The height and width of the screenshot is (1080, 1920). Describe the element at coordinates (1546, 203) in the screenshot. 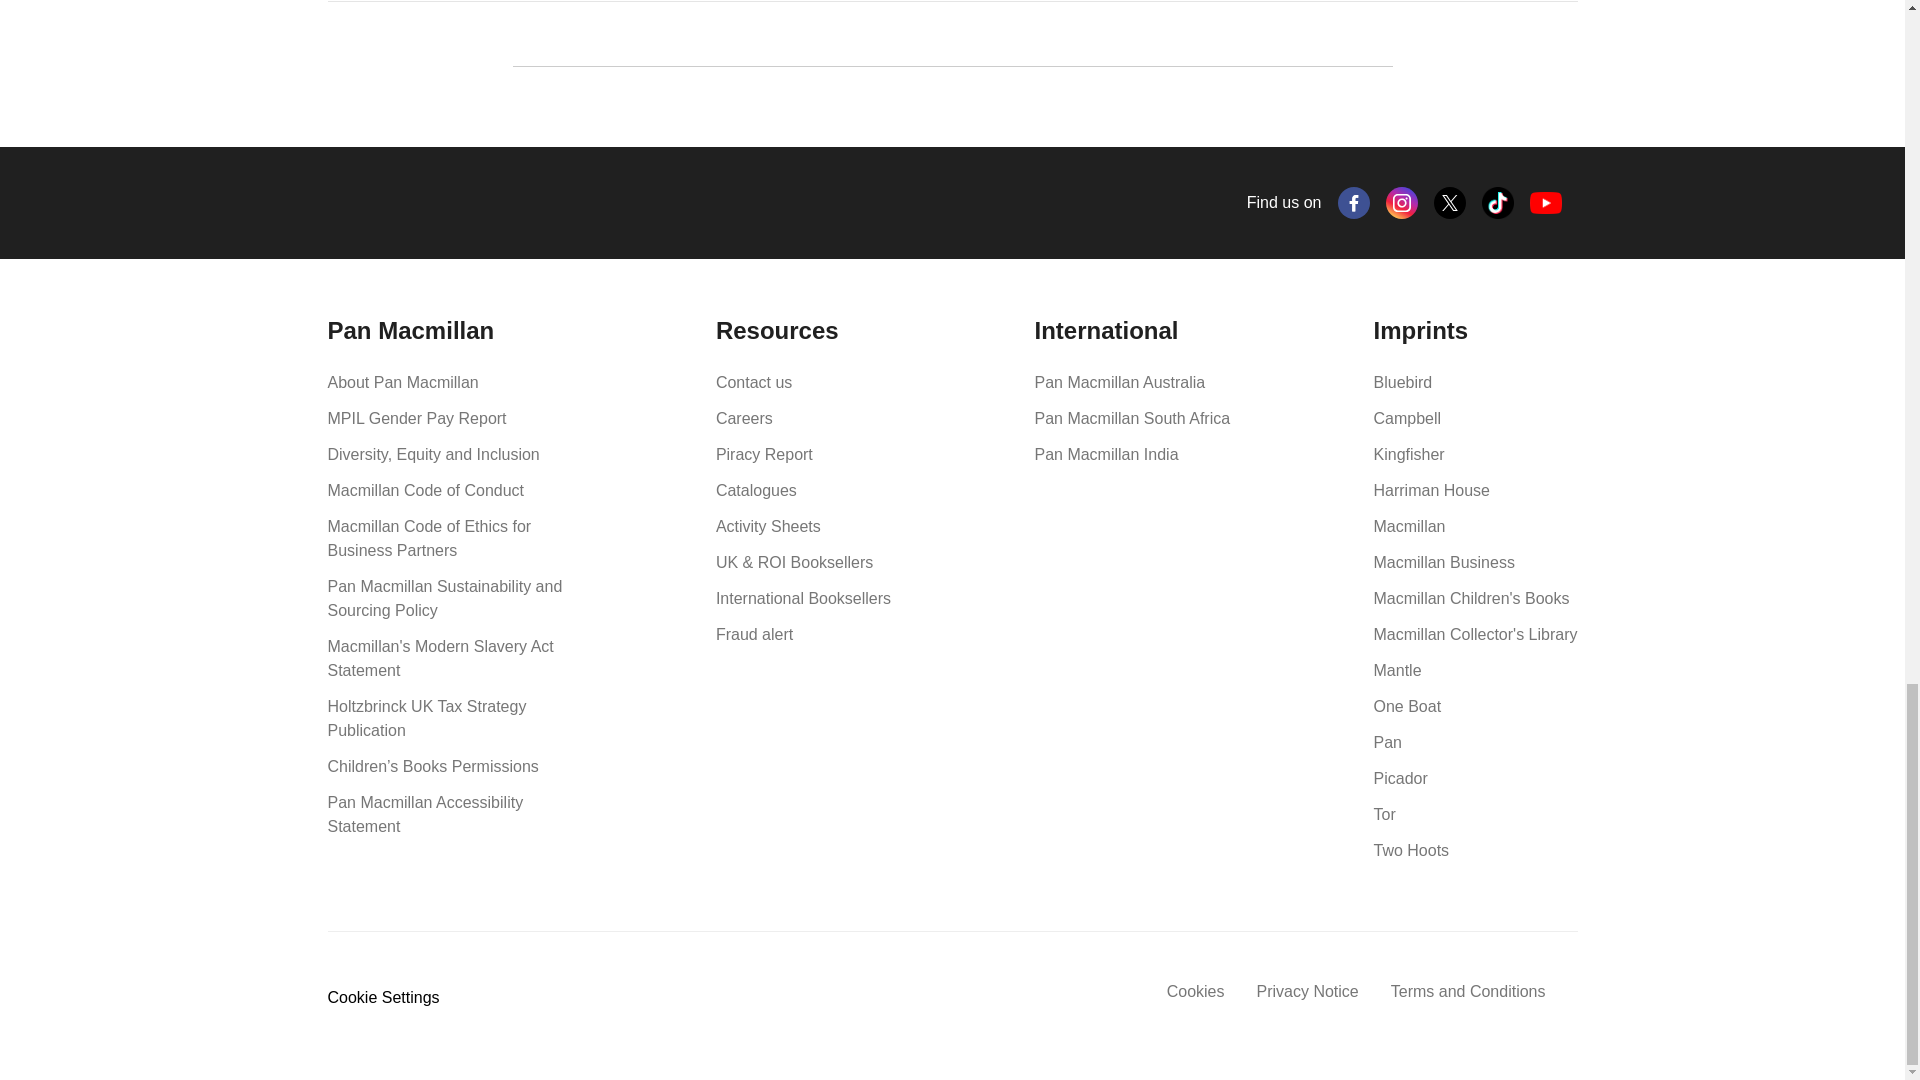

I see `YouTube` at that location.